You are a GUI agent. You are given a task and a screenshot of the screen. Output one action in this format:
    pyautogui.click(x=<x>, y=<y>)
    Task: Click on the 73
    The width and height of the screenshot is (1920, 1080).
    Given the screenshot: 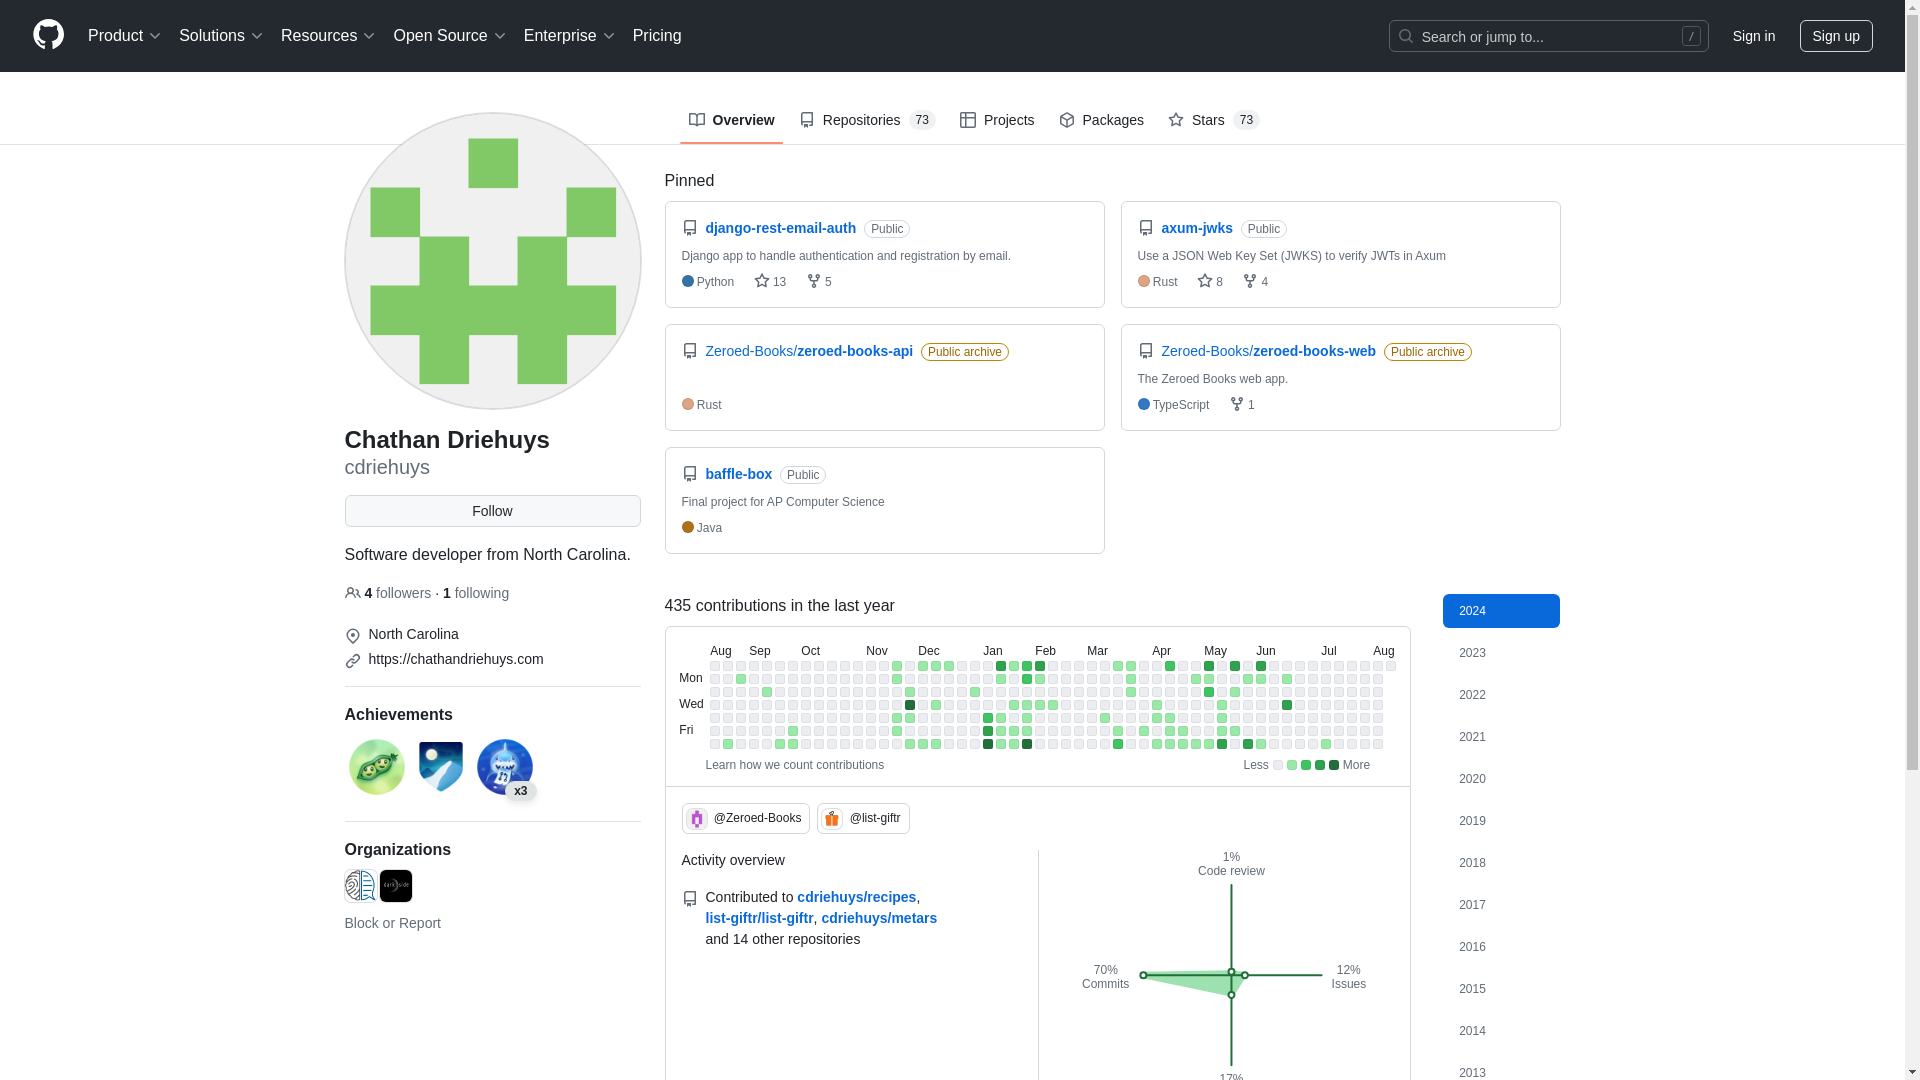 What is the action you would take?
    pyautogui.click(x=1246, y=120)
    